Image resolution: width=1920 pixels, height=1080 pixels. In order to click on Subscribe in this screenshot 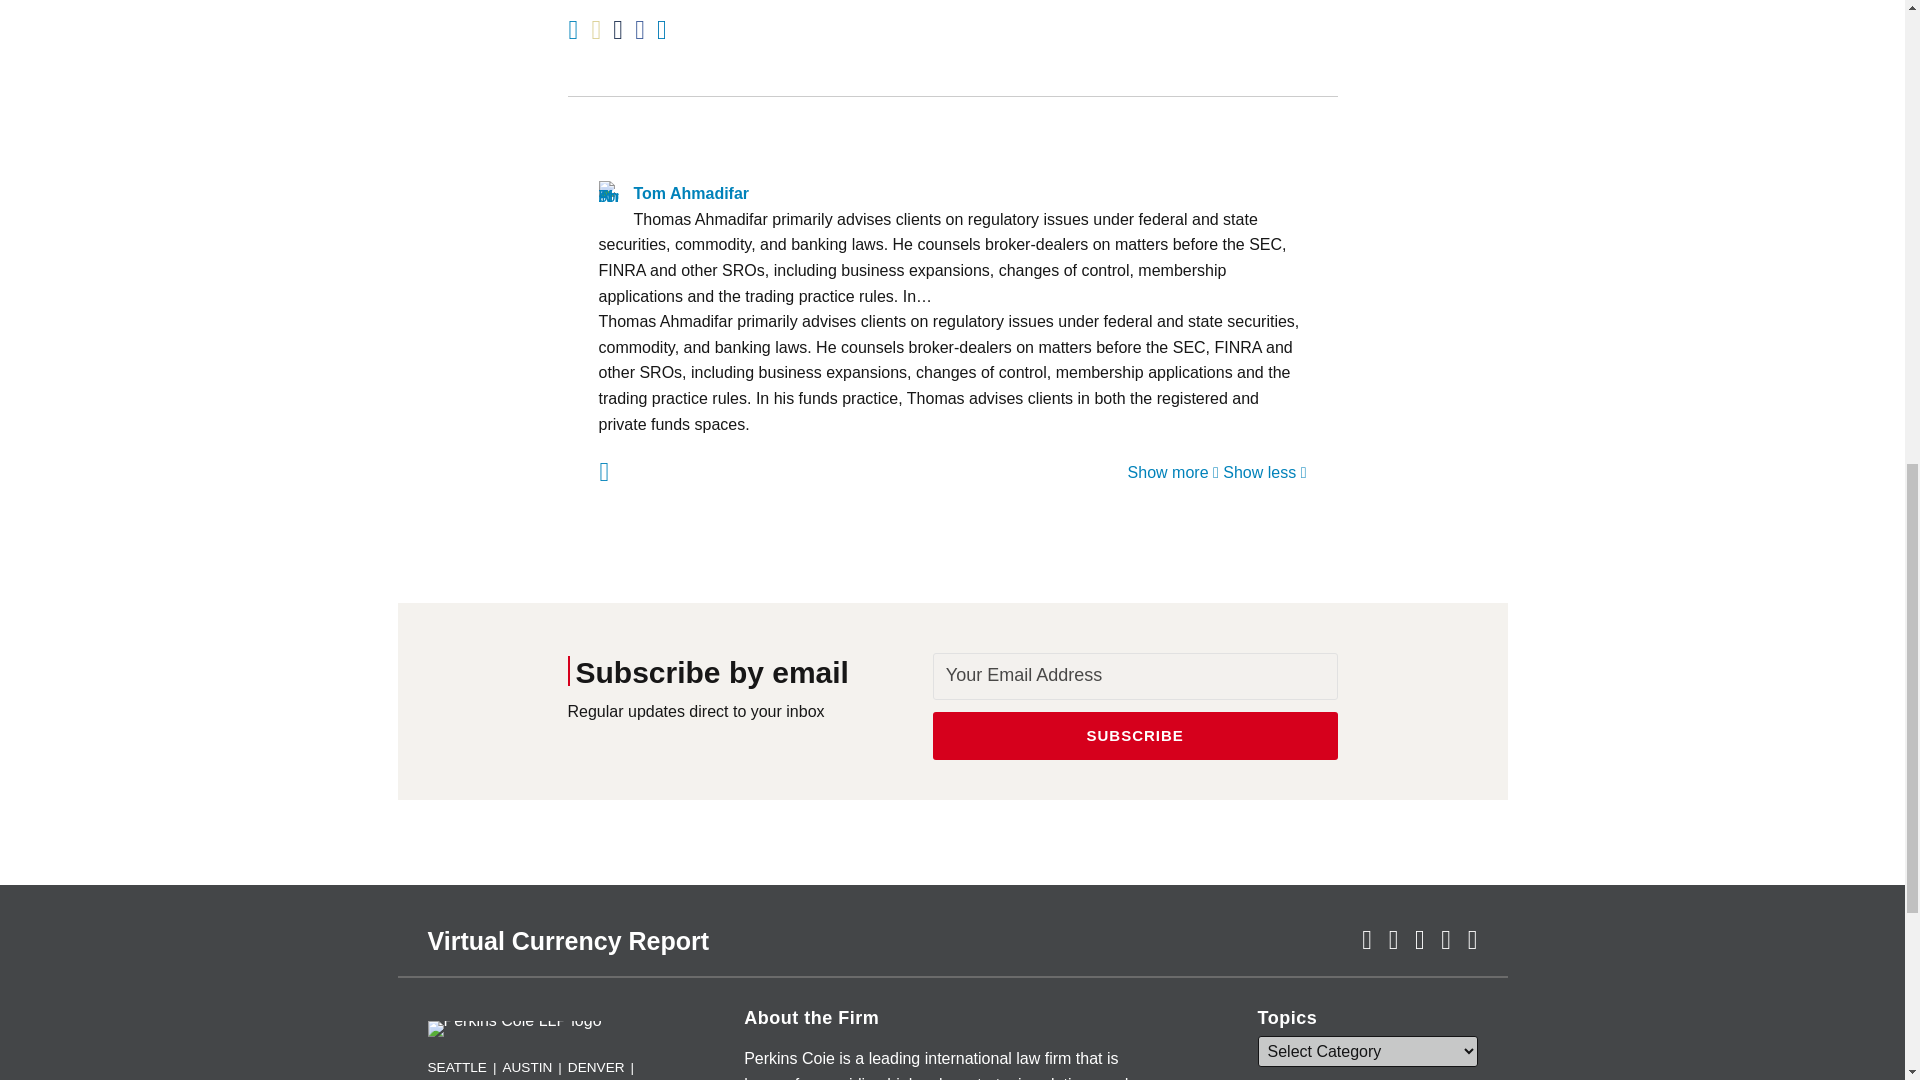, I will do `click(1136, 736)`.